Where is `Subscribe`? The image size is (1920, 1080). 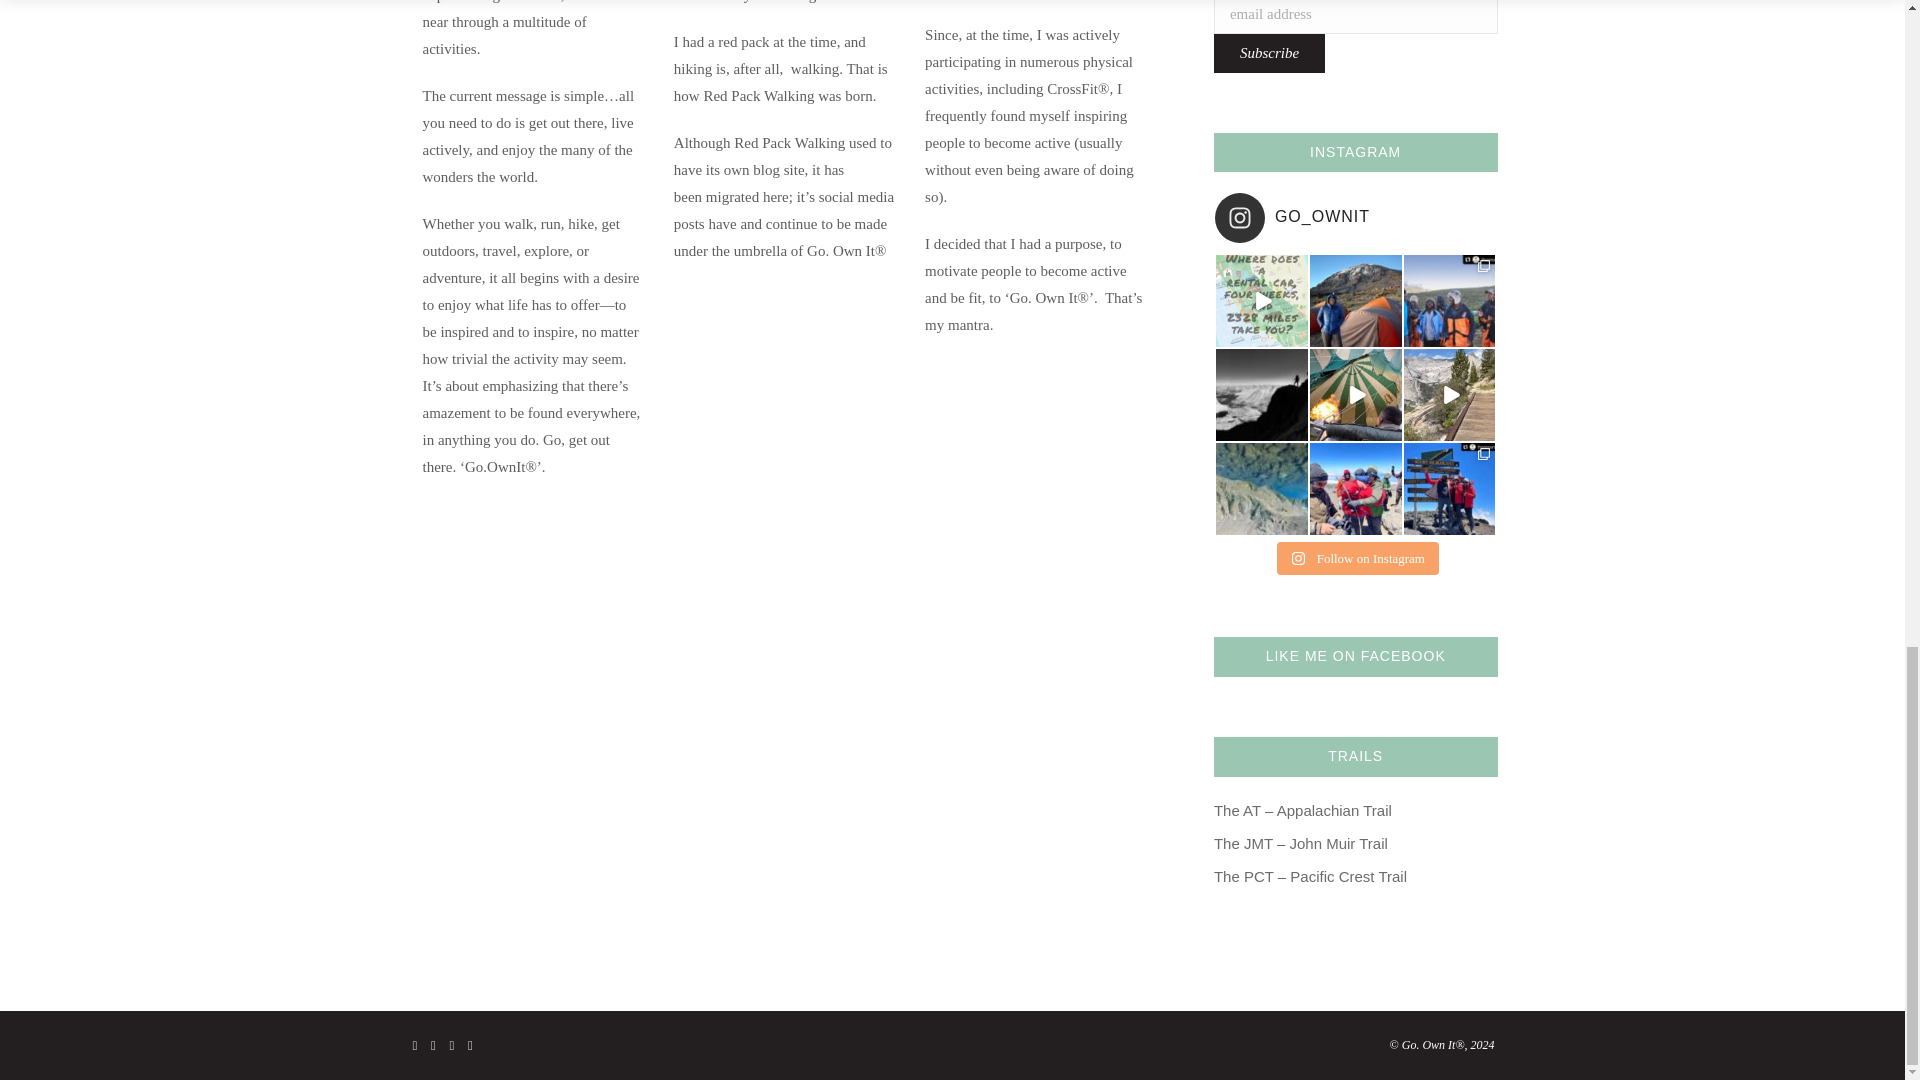
Subscribe is located at coordinates (1268, 53).